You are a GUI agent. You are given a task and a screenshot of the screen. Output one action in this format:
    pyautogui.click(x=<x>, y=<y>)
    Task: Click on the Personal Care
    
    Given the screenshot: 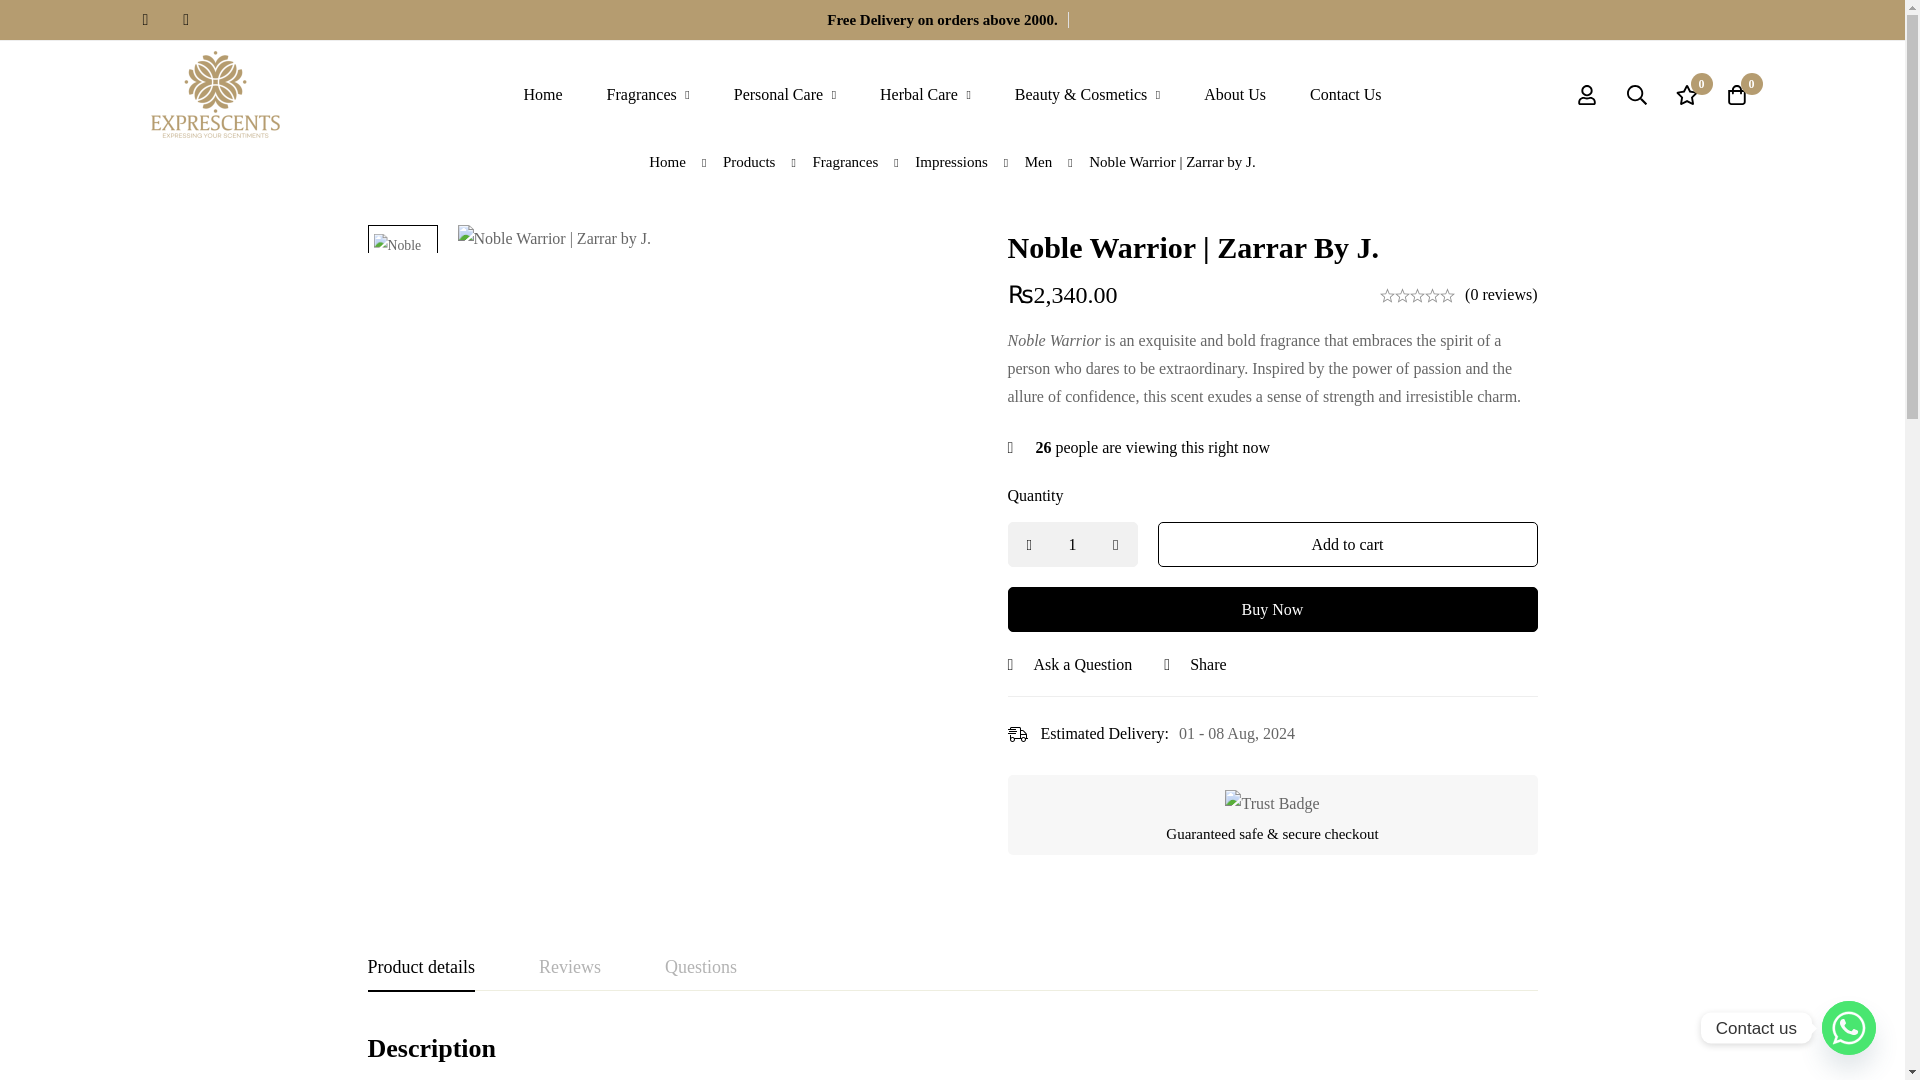 What is the action you would take?
    pyautogui.click(x=785, y=94)
    